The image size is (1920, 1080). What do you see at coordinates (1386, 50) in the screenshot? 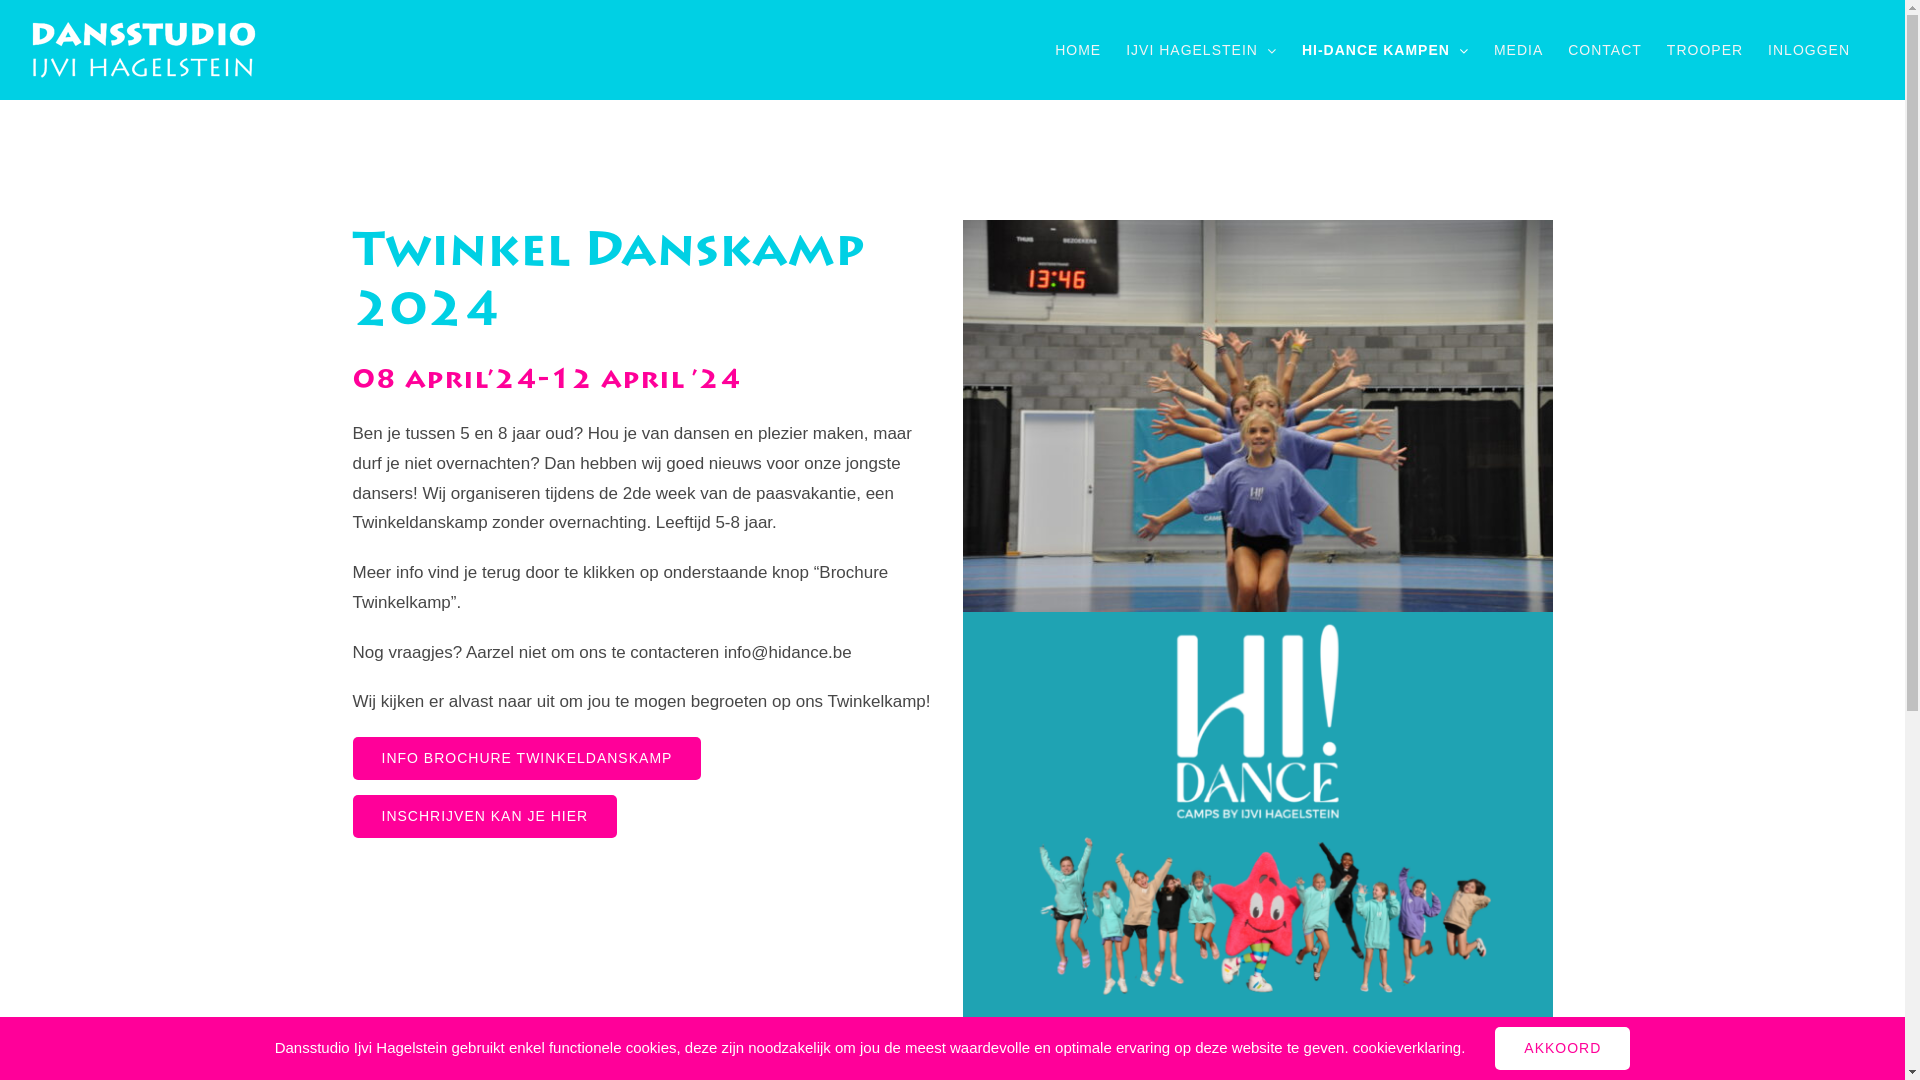
I see `HI-DANCE KAMPEN` at bounding box center [1386, 50].